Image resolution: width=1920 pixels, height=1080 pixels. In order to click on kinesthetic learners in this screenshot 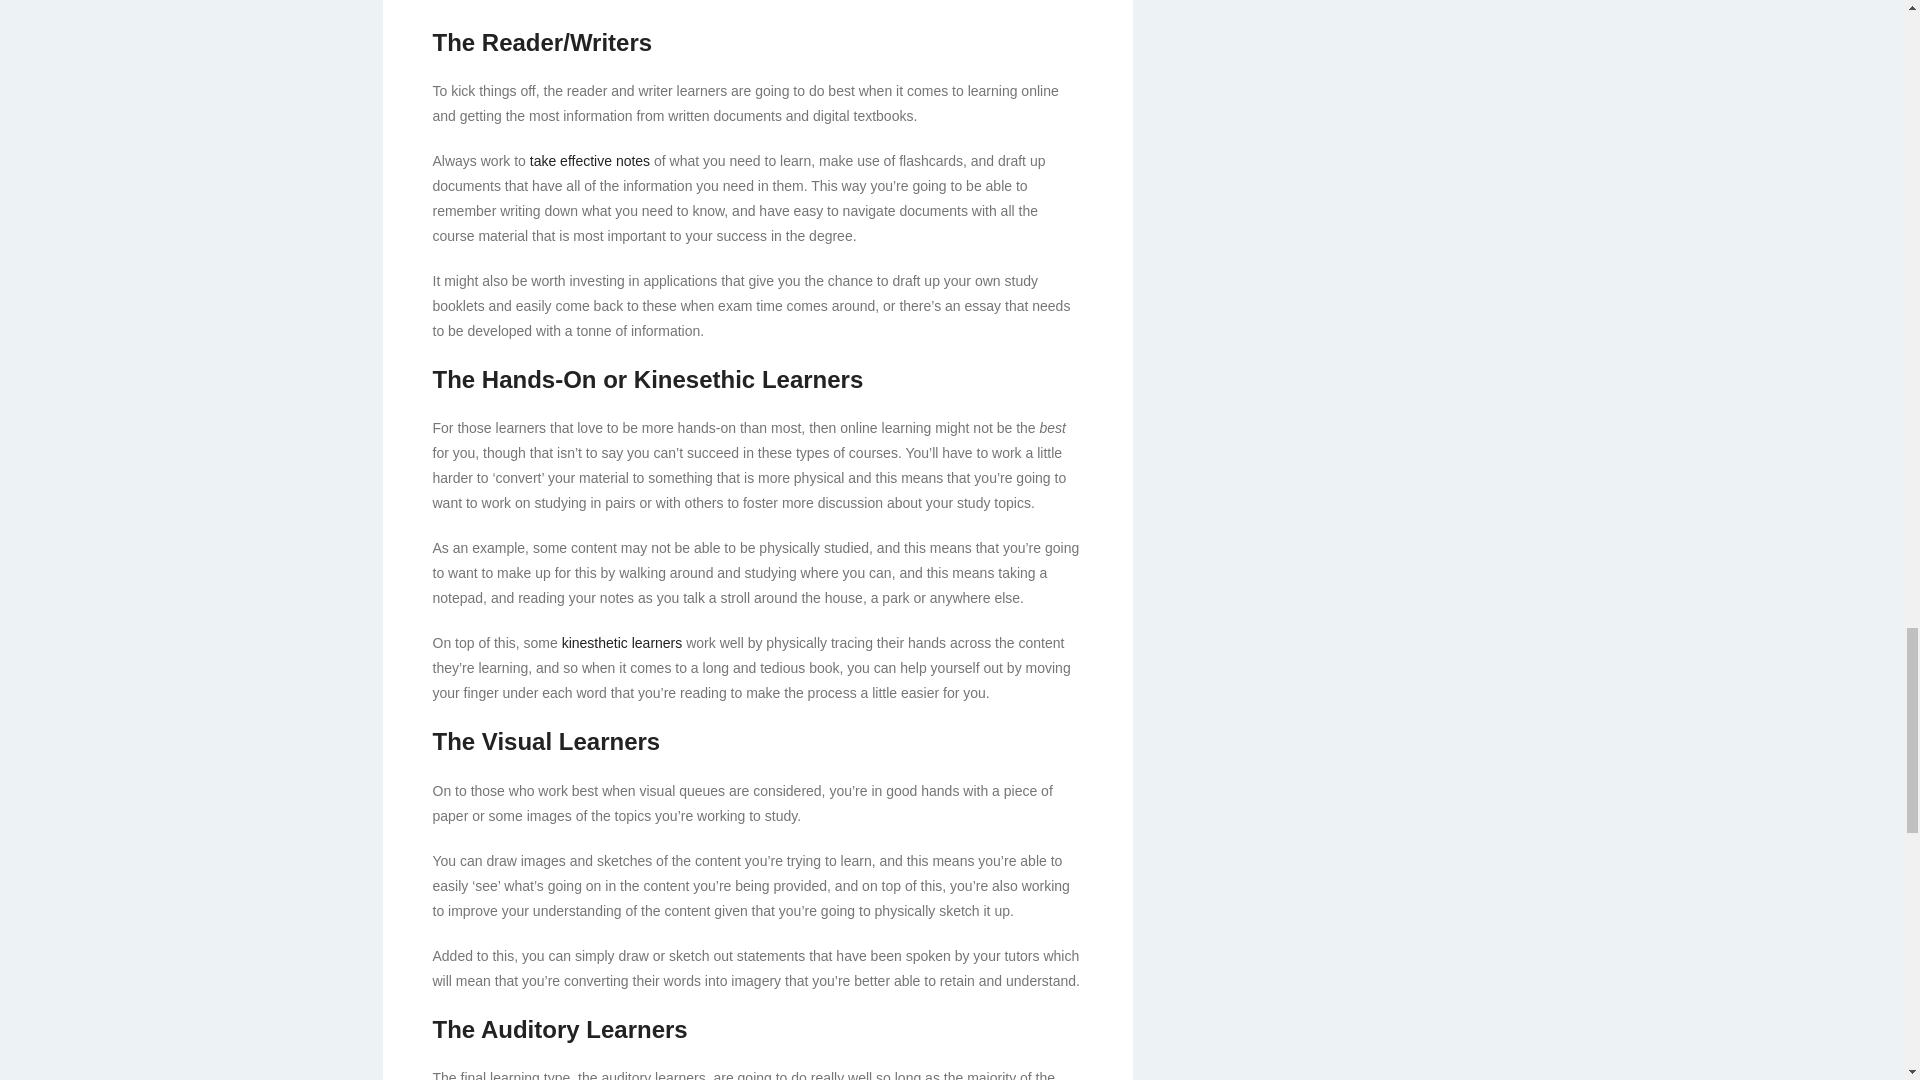, I will do `click(622, 643)`.